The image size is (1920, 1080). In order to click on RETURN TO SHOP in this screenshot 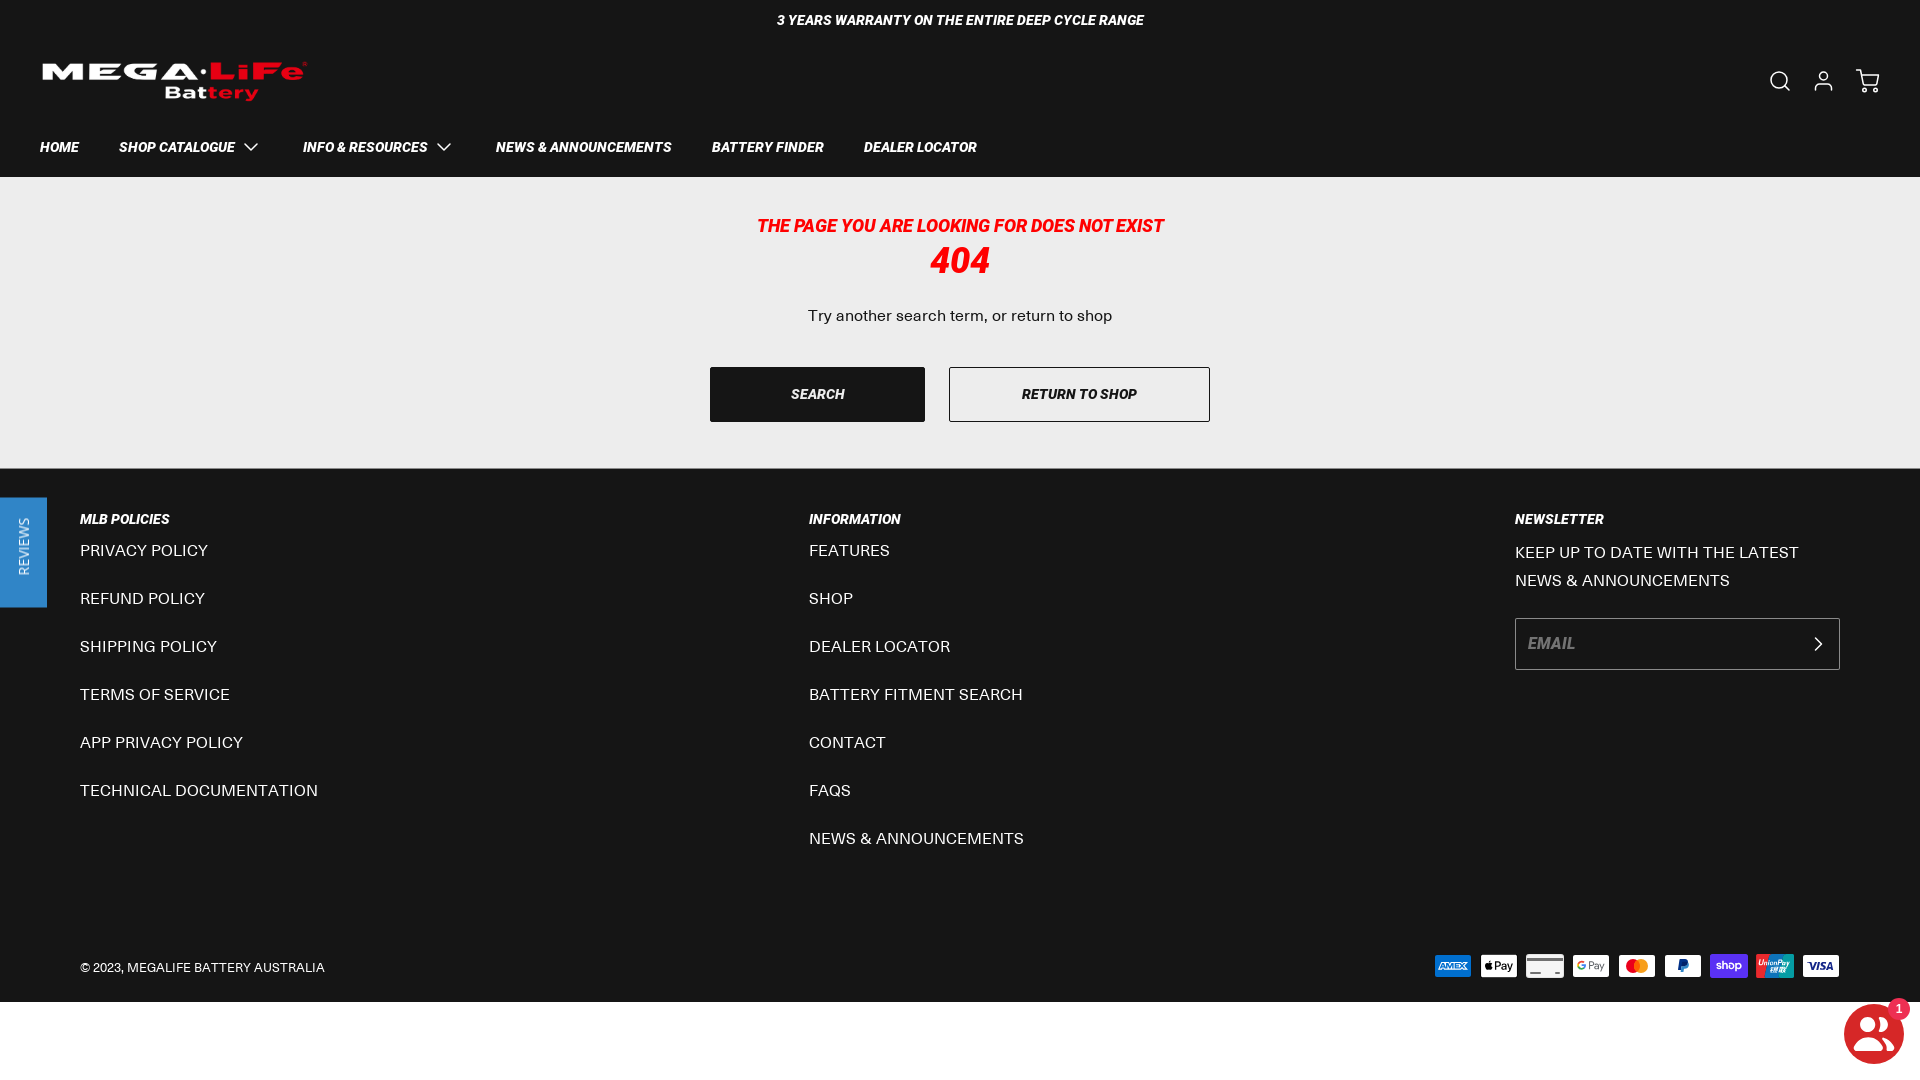, I will do `click(1080, 394)`.